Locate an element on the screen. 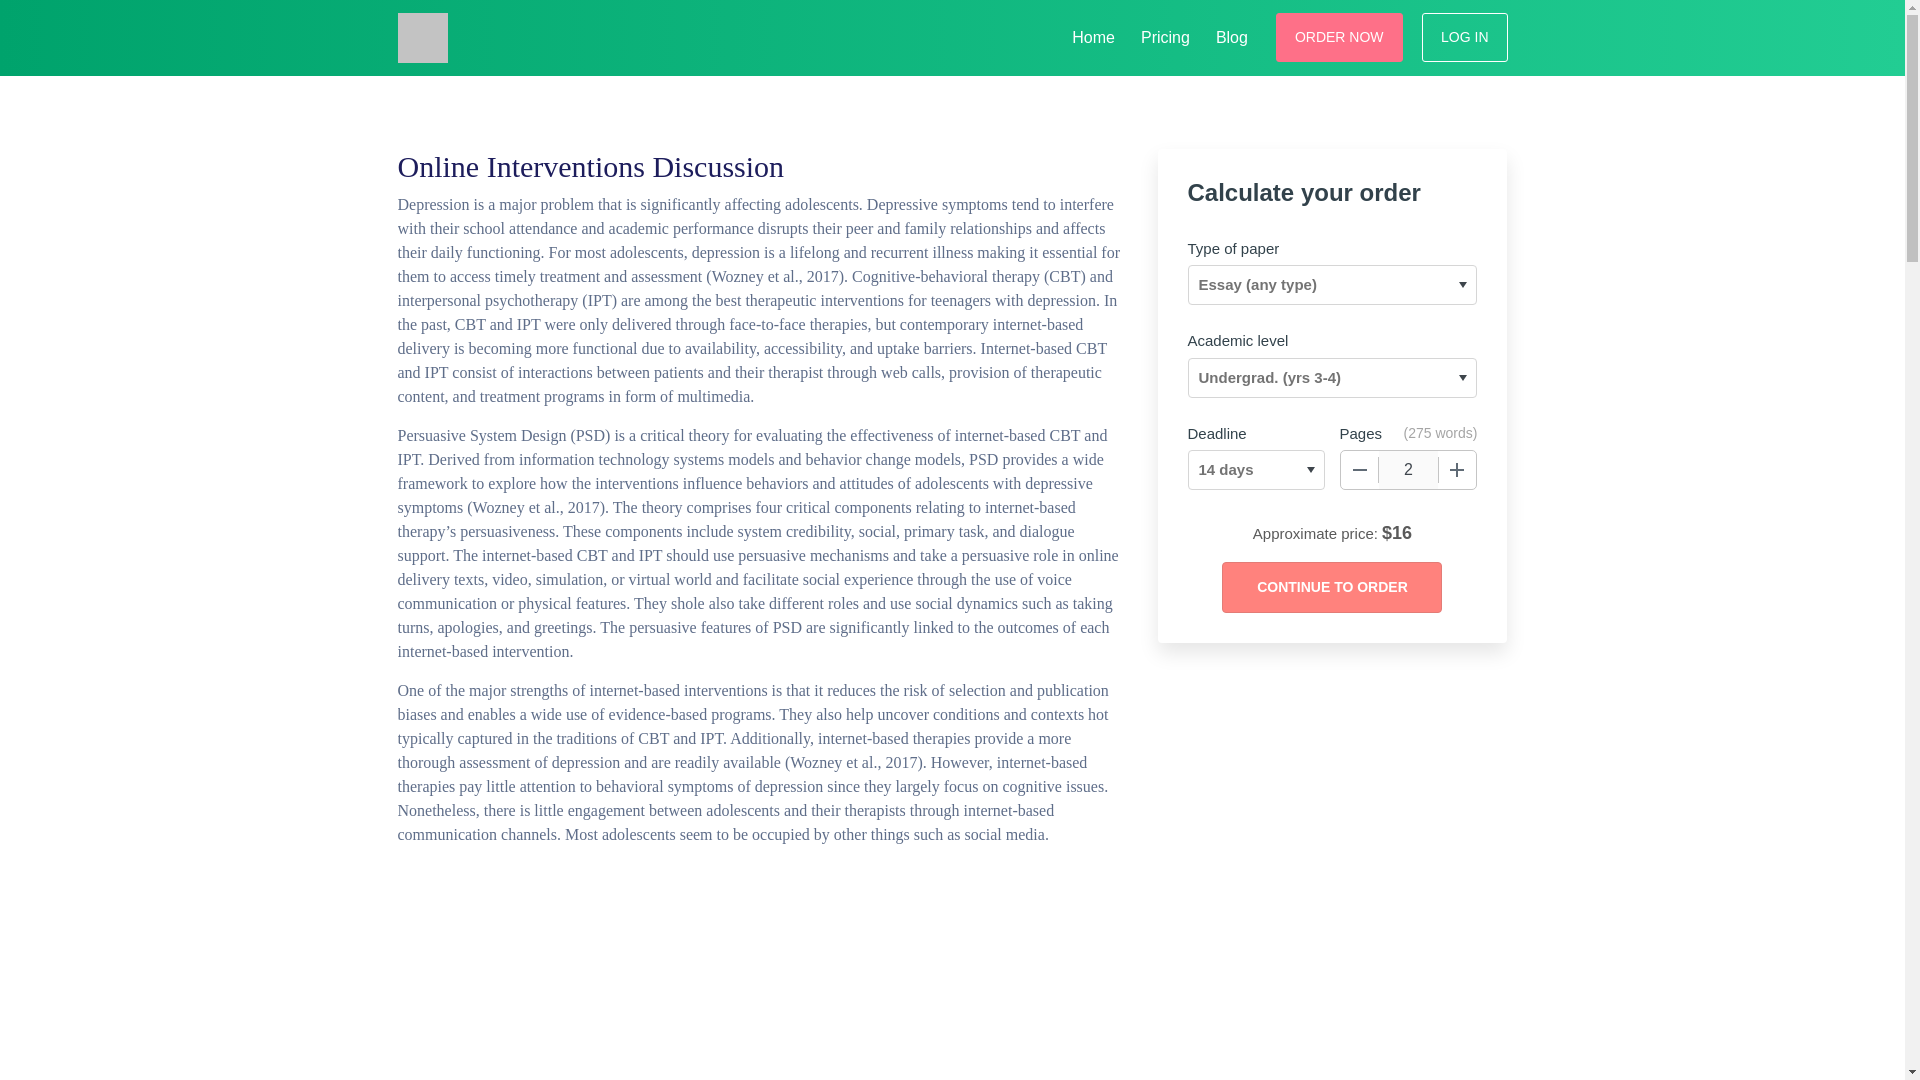  Increase is located at coordinates (1457, 470).